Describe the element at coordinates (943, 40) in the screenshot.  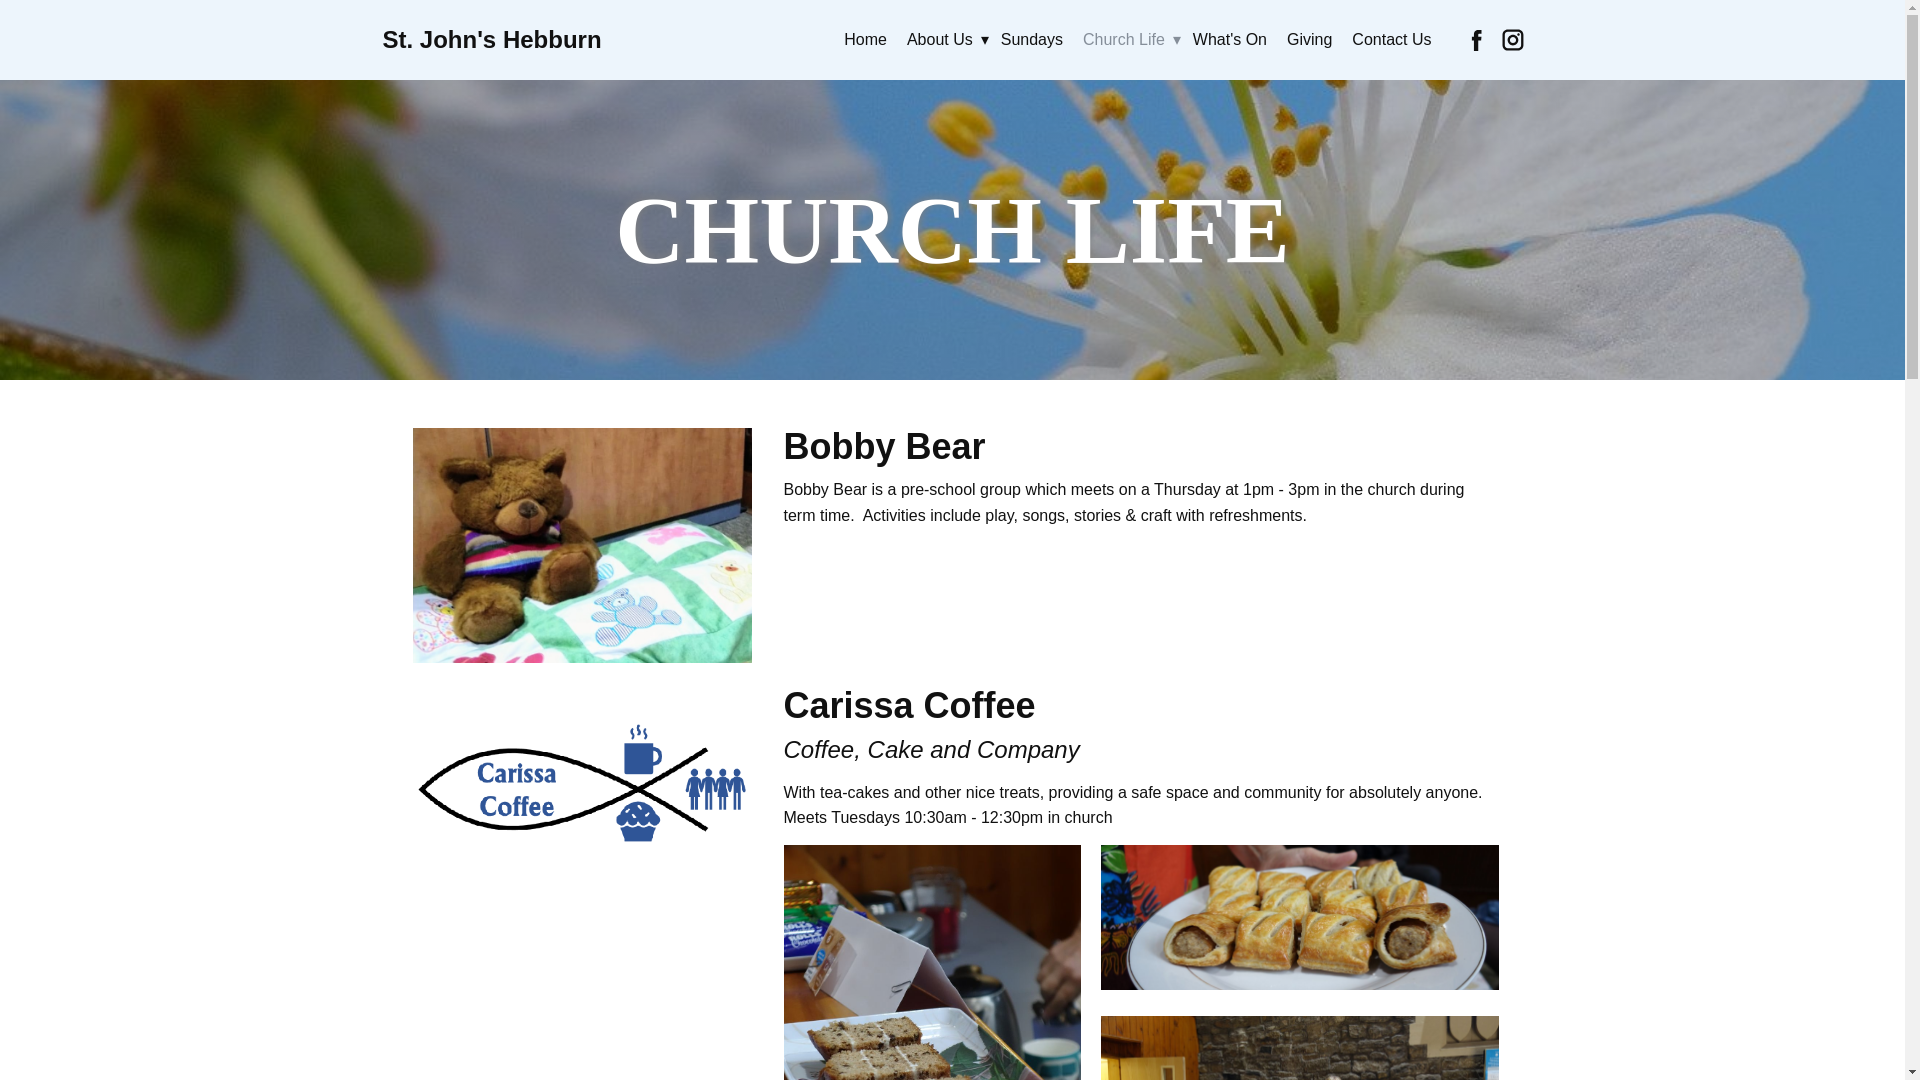
I see `About Us` at that location.